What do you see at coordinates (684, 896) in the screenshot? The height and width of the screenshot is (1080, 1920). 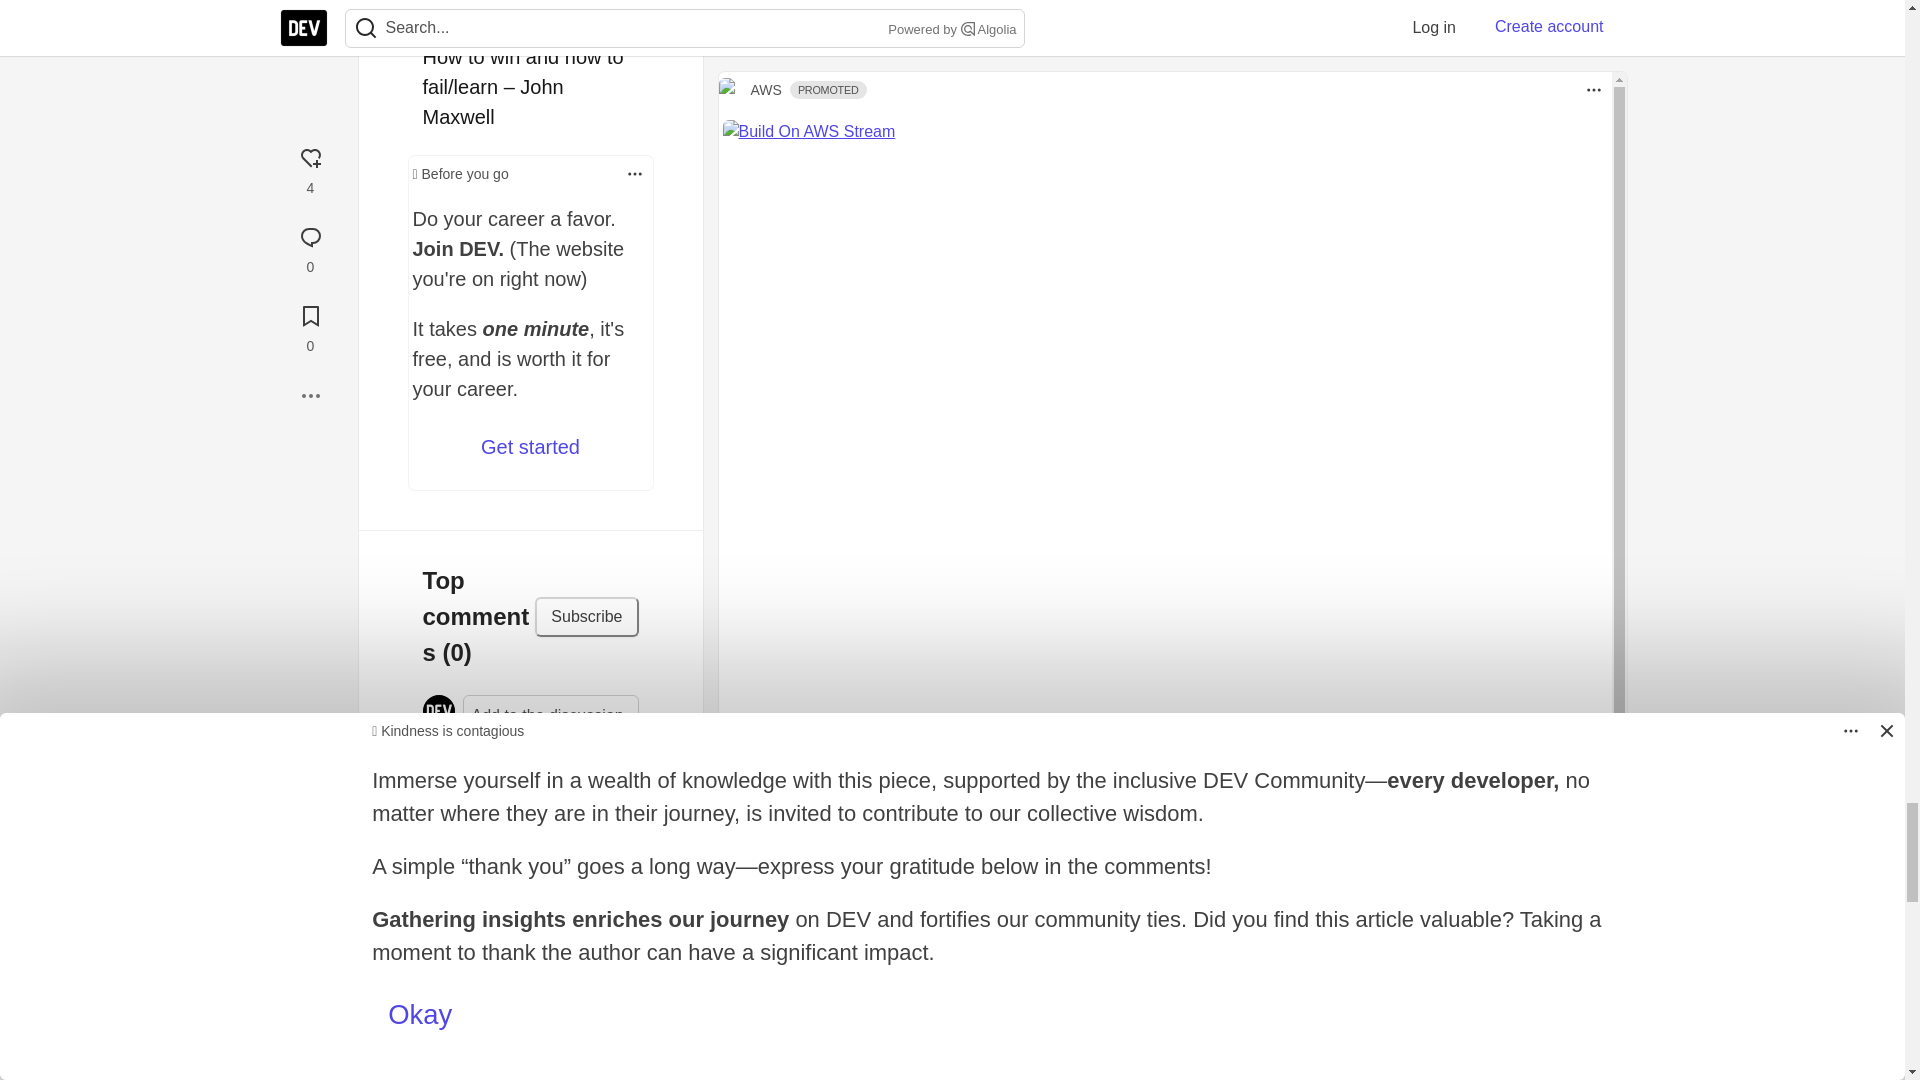 I see `Dropdown menu` at bounding box center [684, 896].